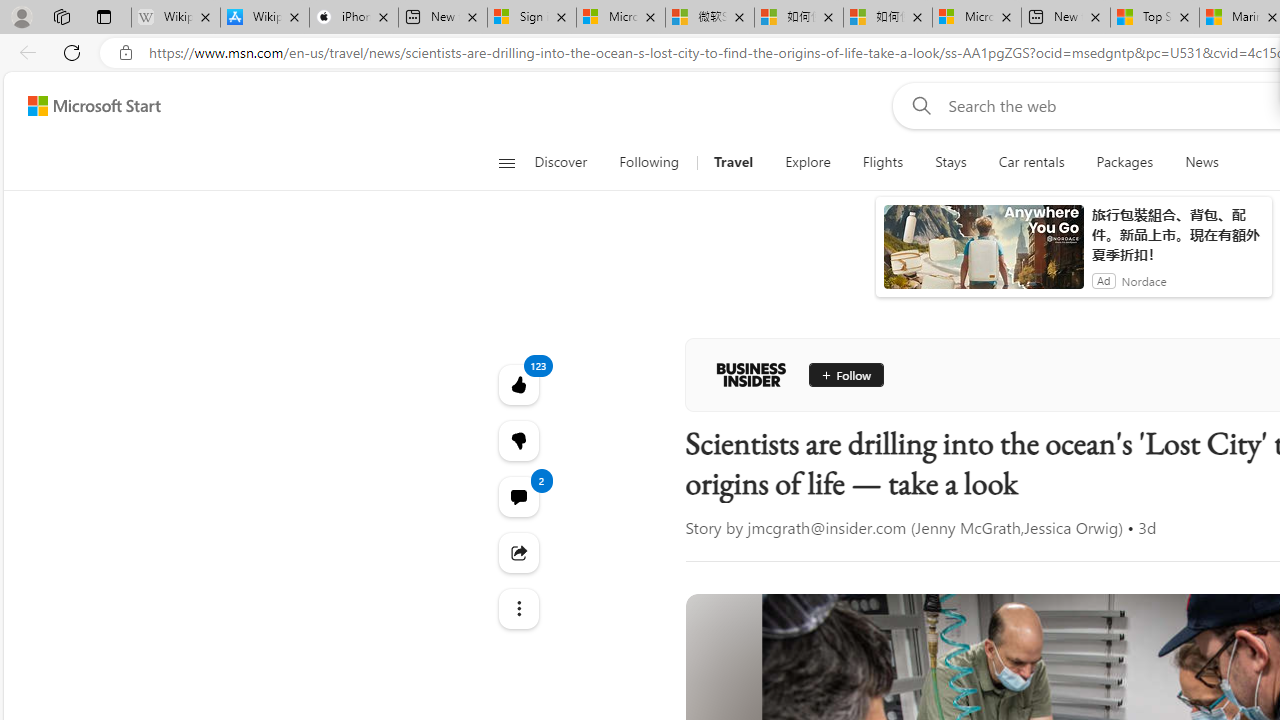 The height and width of the screenshot is (720, 1280). What do you see at coordinates (838, 374) in the screenshot?
I see `Follow` at bounding box center [838, 374].